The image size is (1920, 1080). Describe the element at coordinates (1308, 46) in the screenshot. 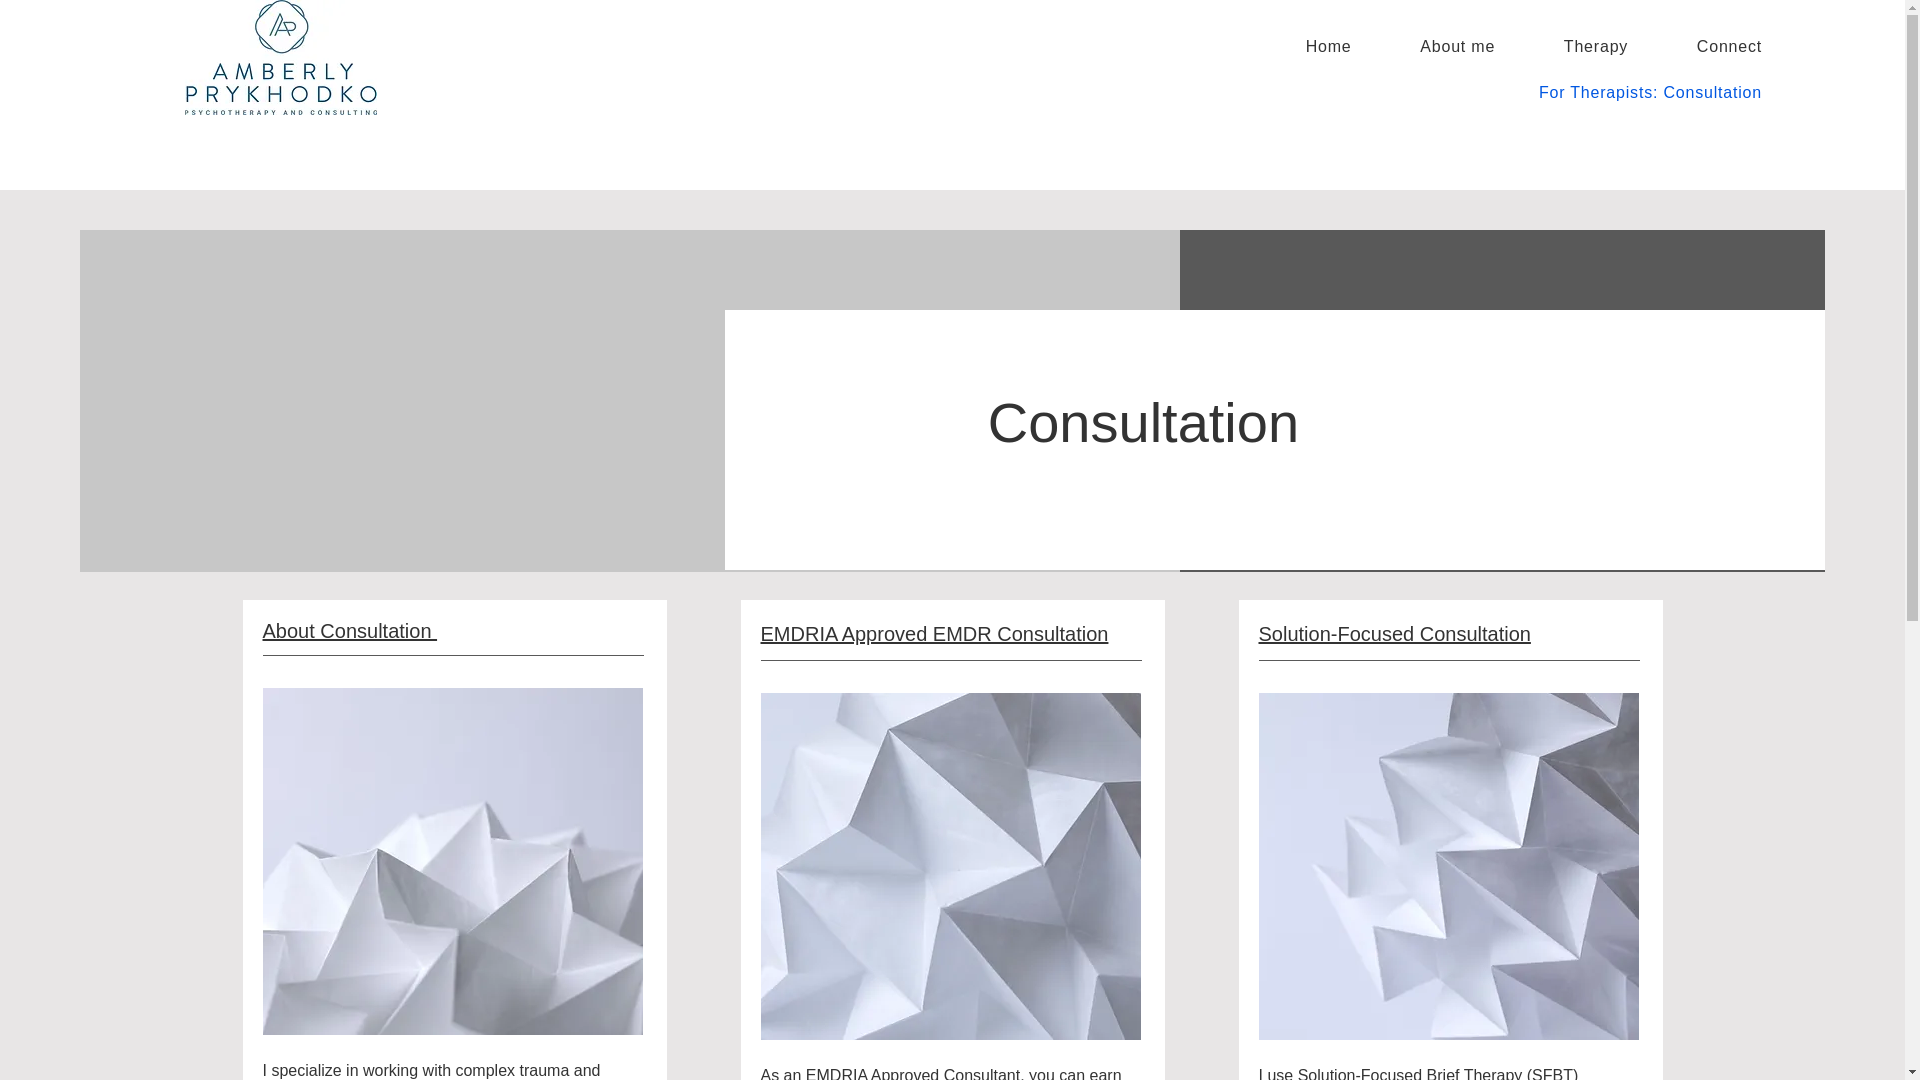

I see `Home` at that location.